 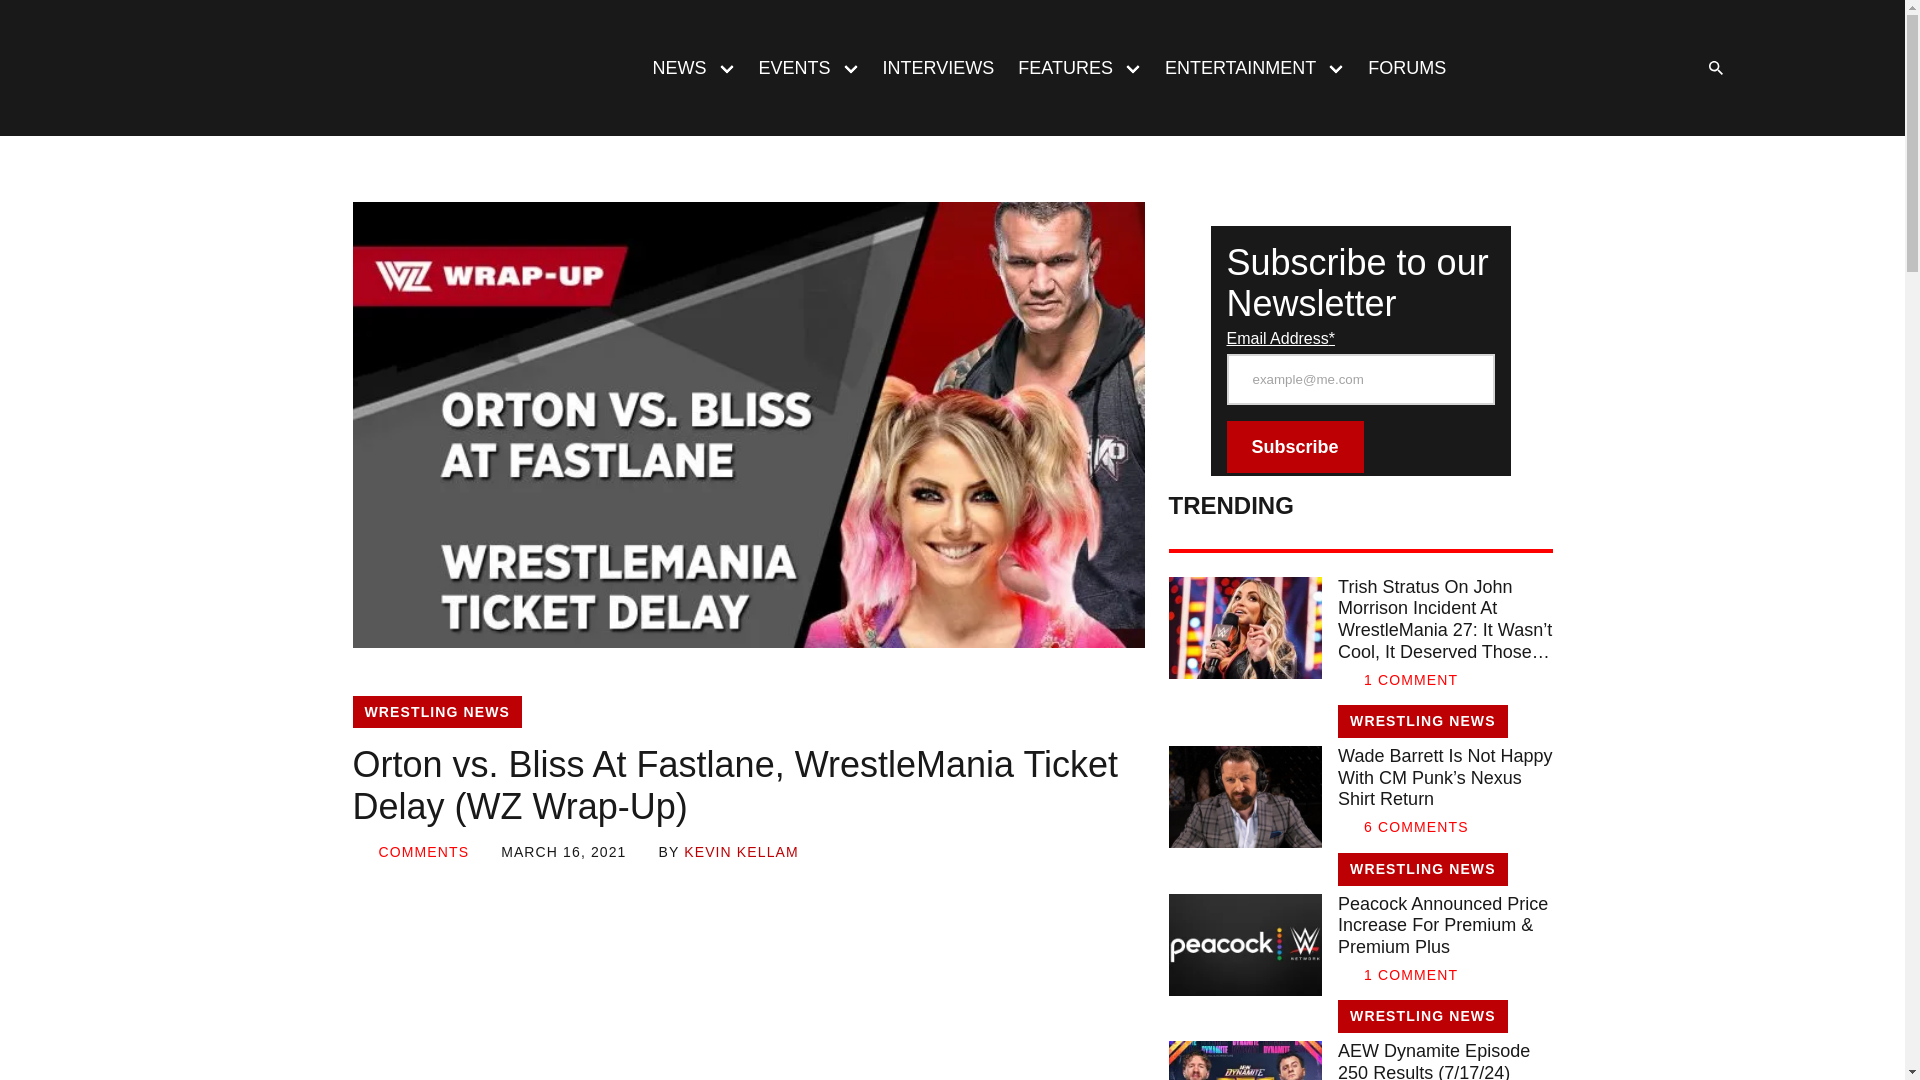 What do you see at coordinates (851, 67) in the screenshot?
I see `Open menu` at bounding box center [851, 67].